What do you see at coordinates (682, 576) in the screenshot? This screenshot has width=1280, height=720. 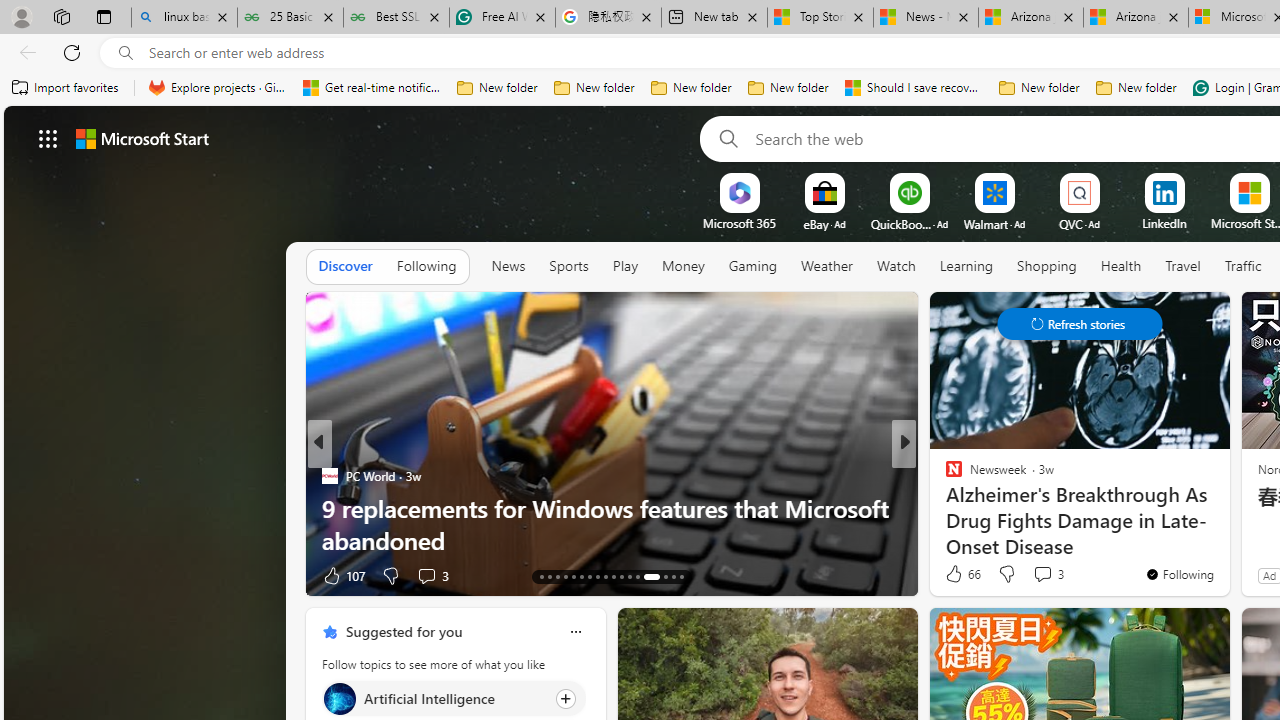 I see `AutomationID: tab-29` at bounding box center [682, 576].